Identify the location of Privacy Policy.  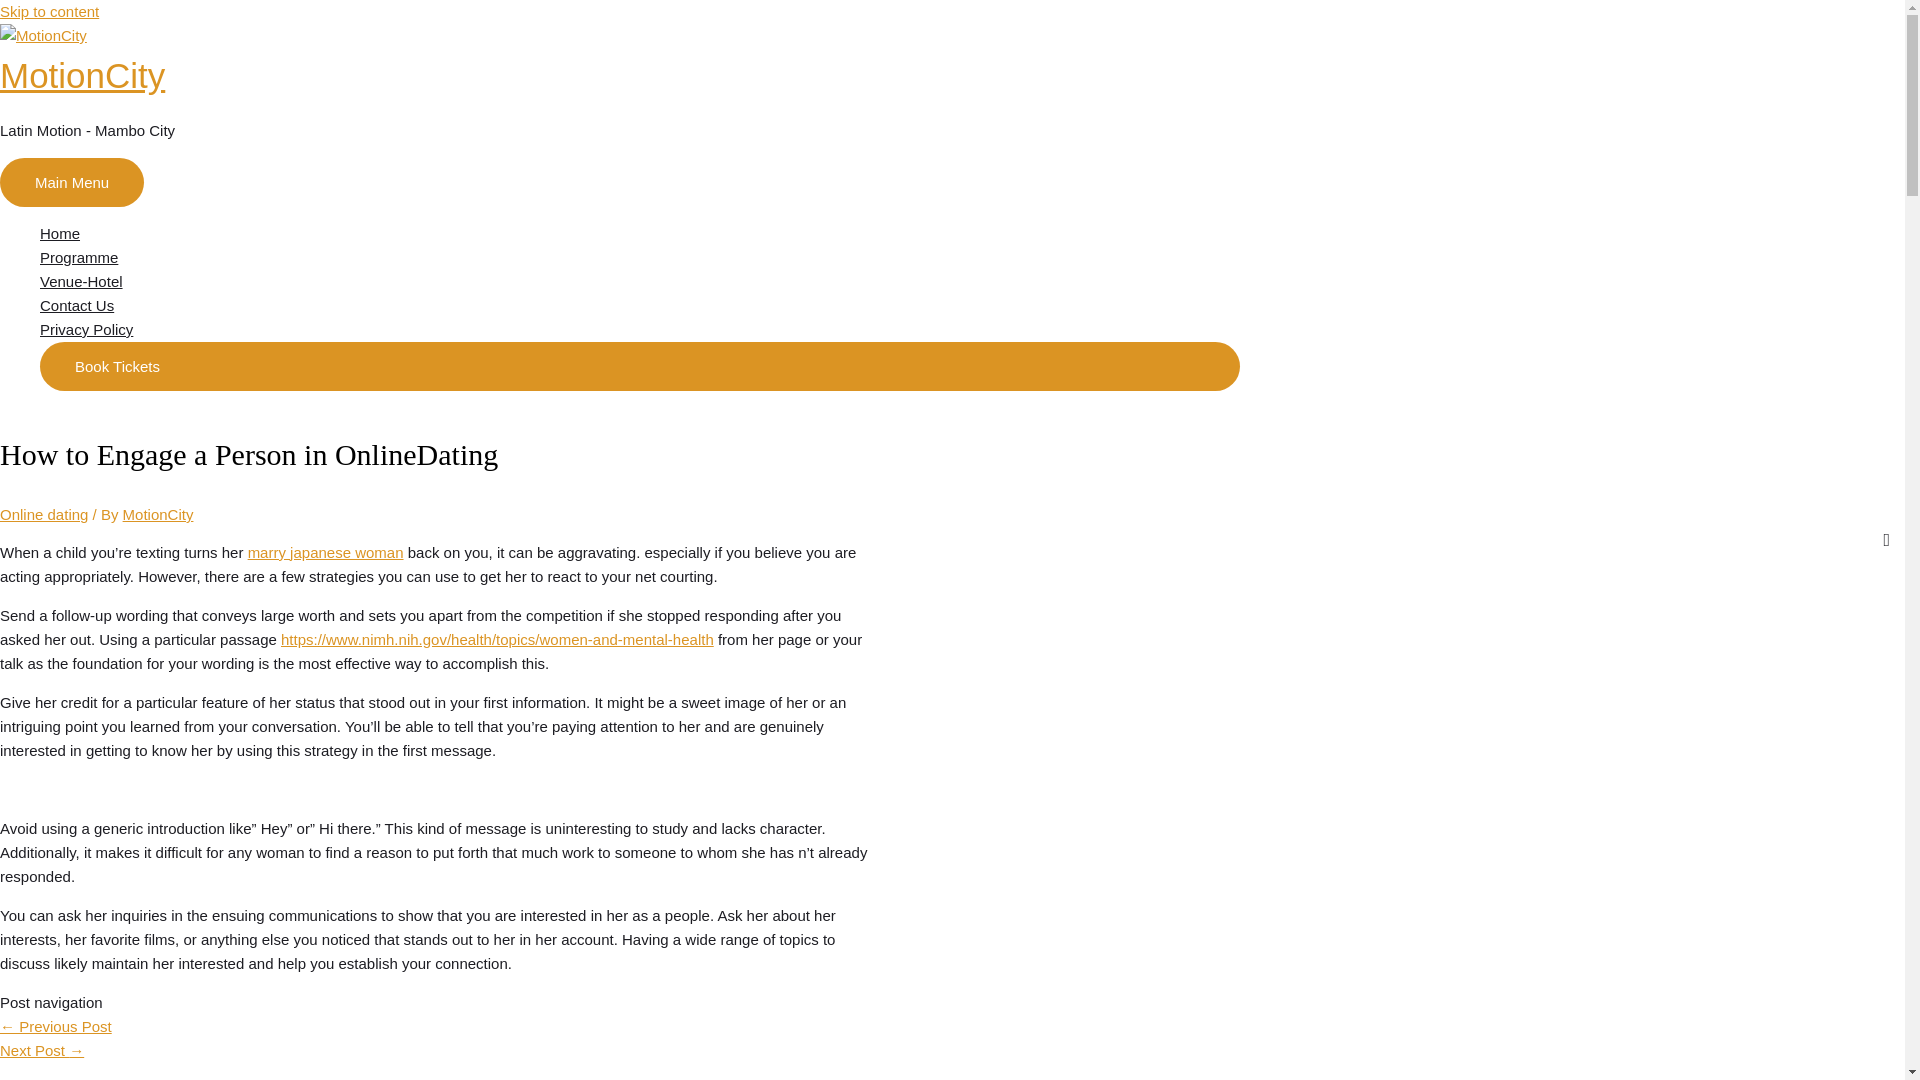
(640, 330).